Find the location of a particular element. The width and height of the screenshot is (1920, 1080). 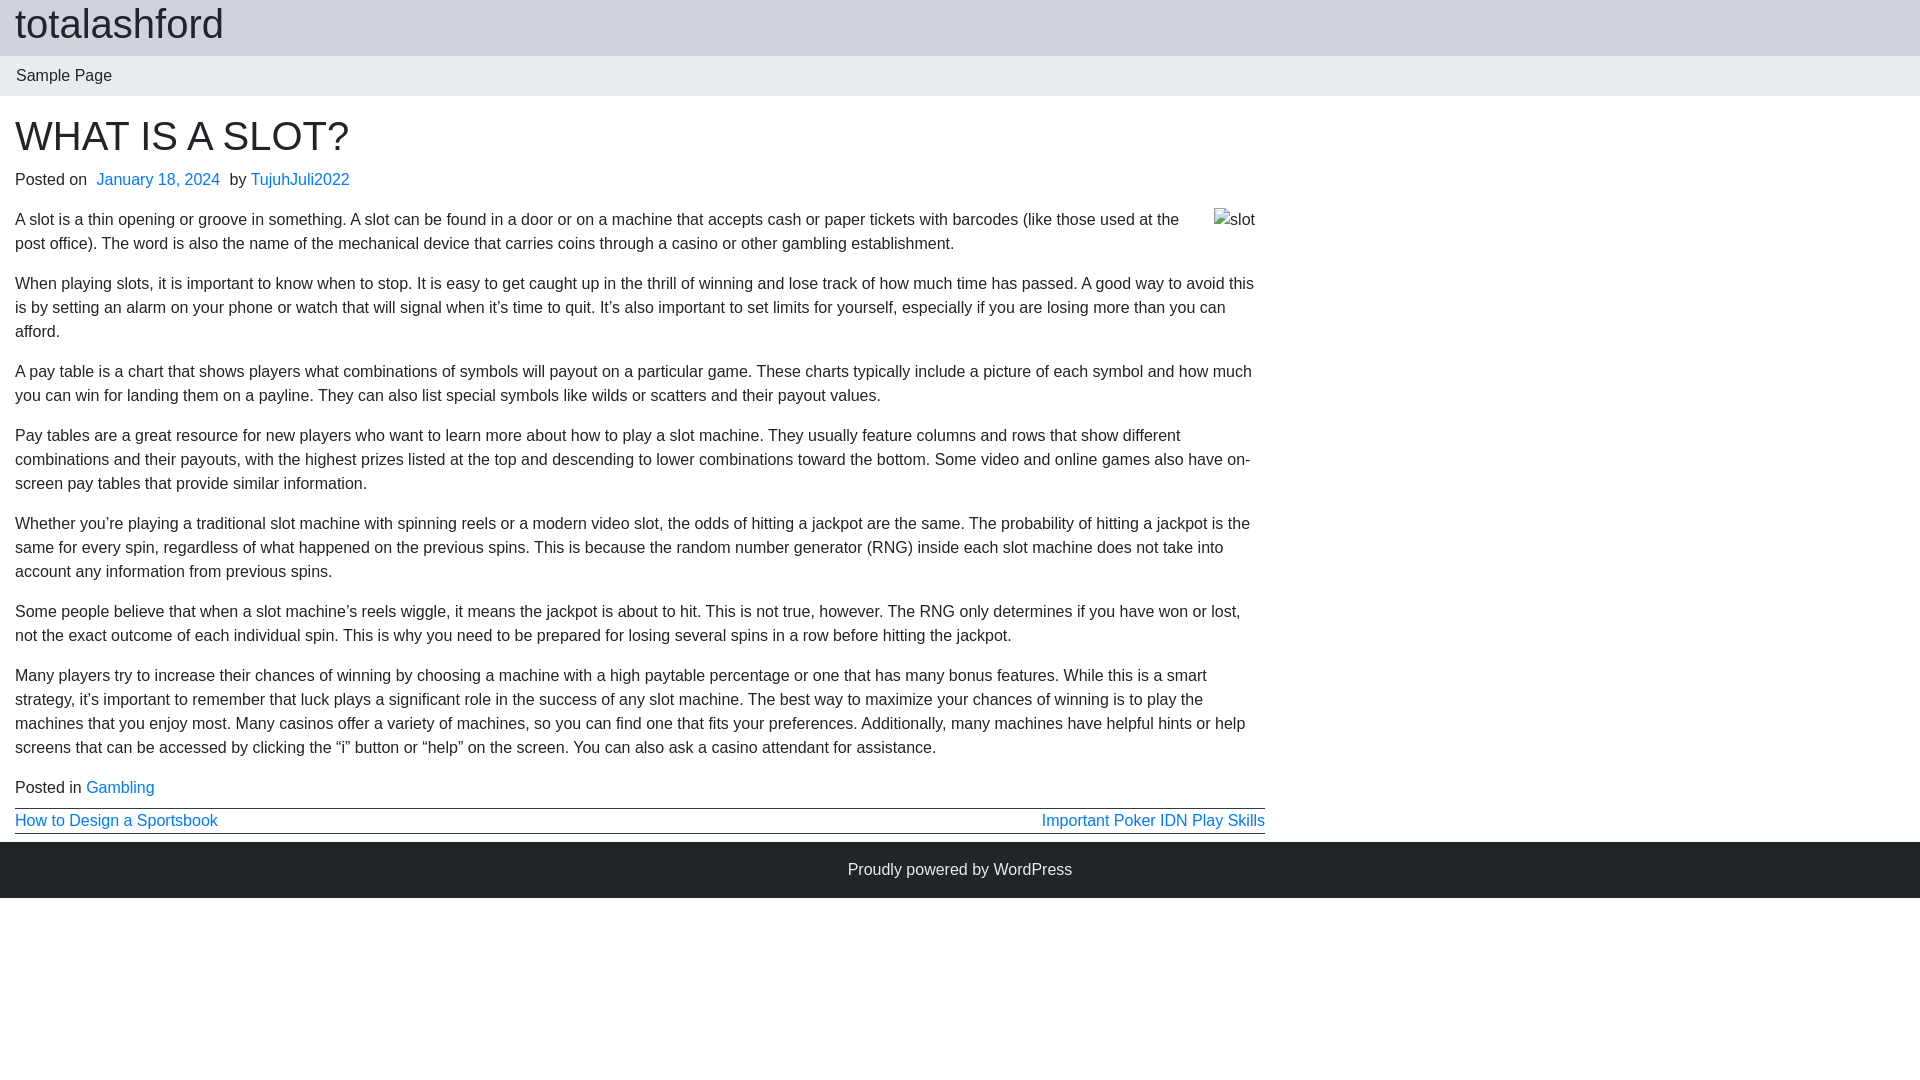

How to Design a Sportsbook is located at coordinates (116, 820).